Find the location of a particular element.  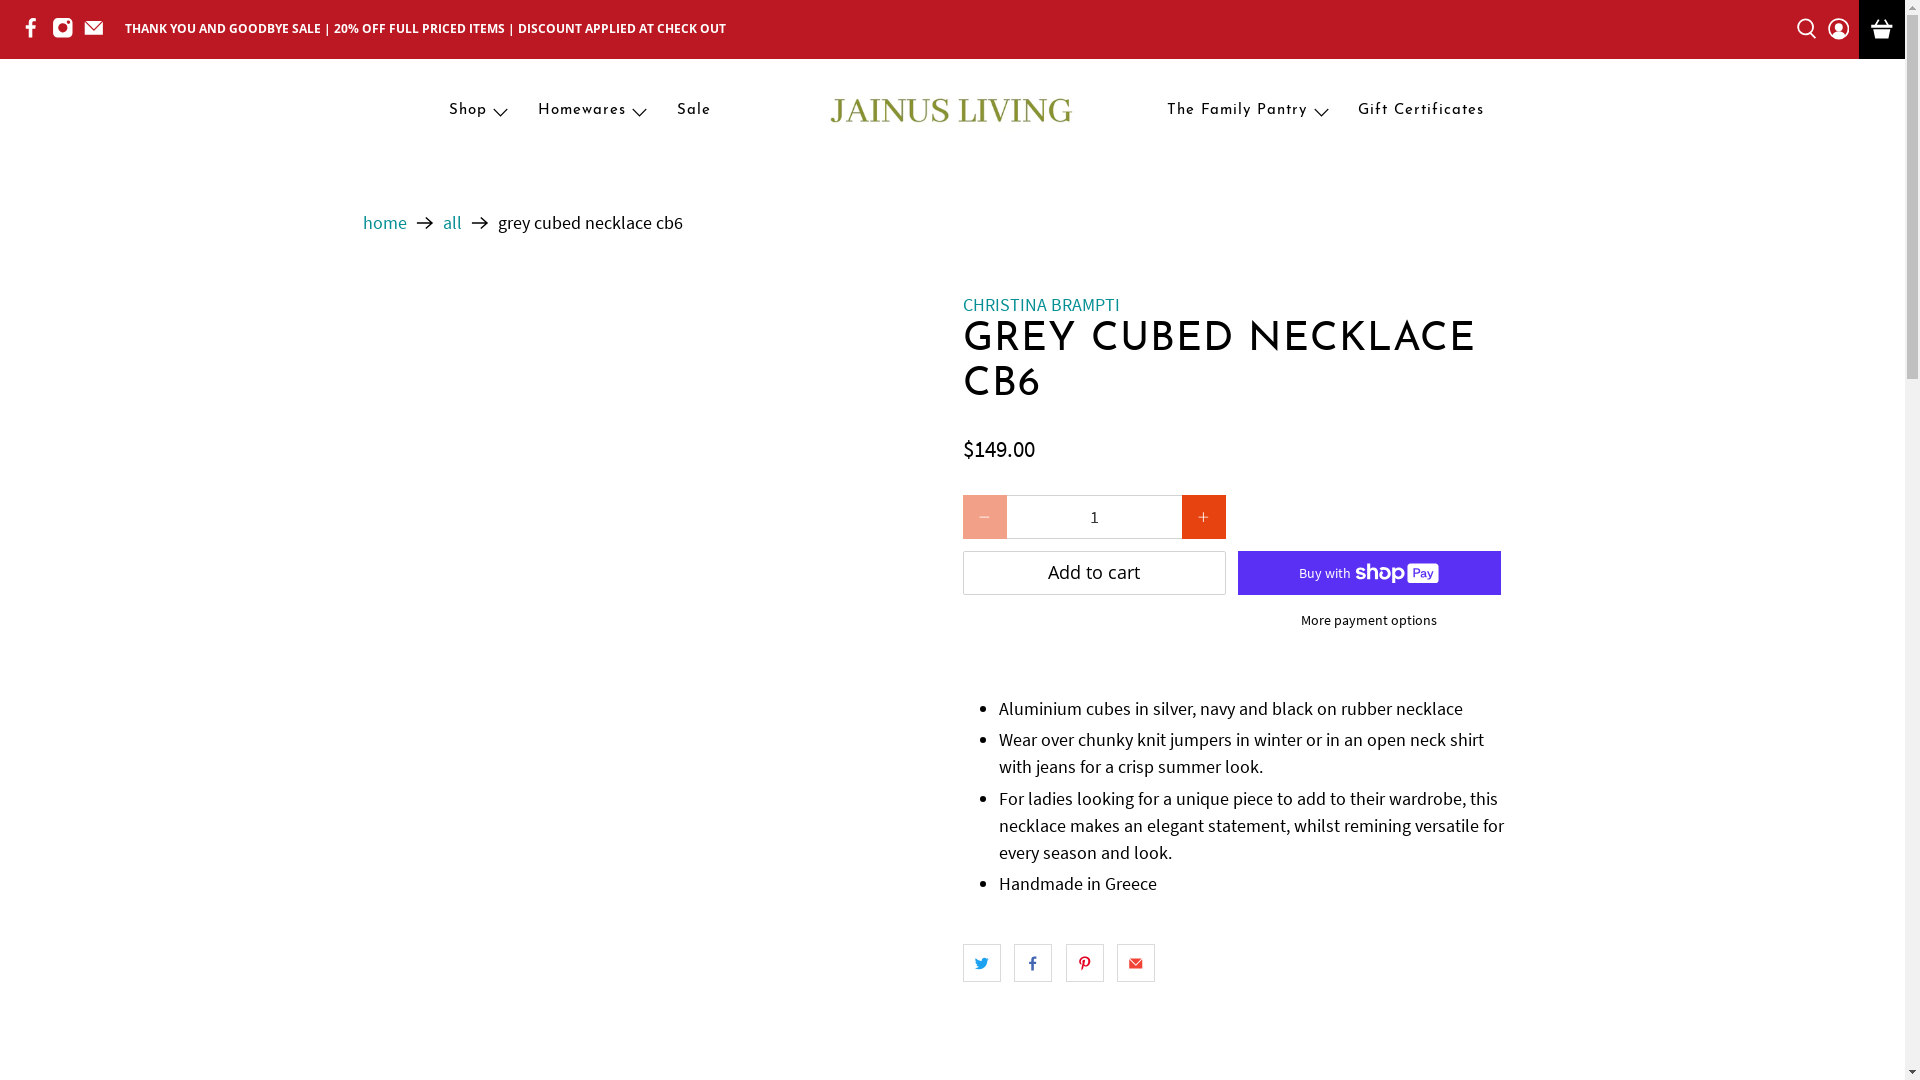

The Family Pantry is located at coordinates (1250, 112).